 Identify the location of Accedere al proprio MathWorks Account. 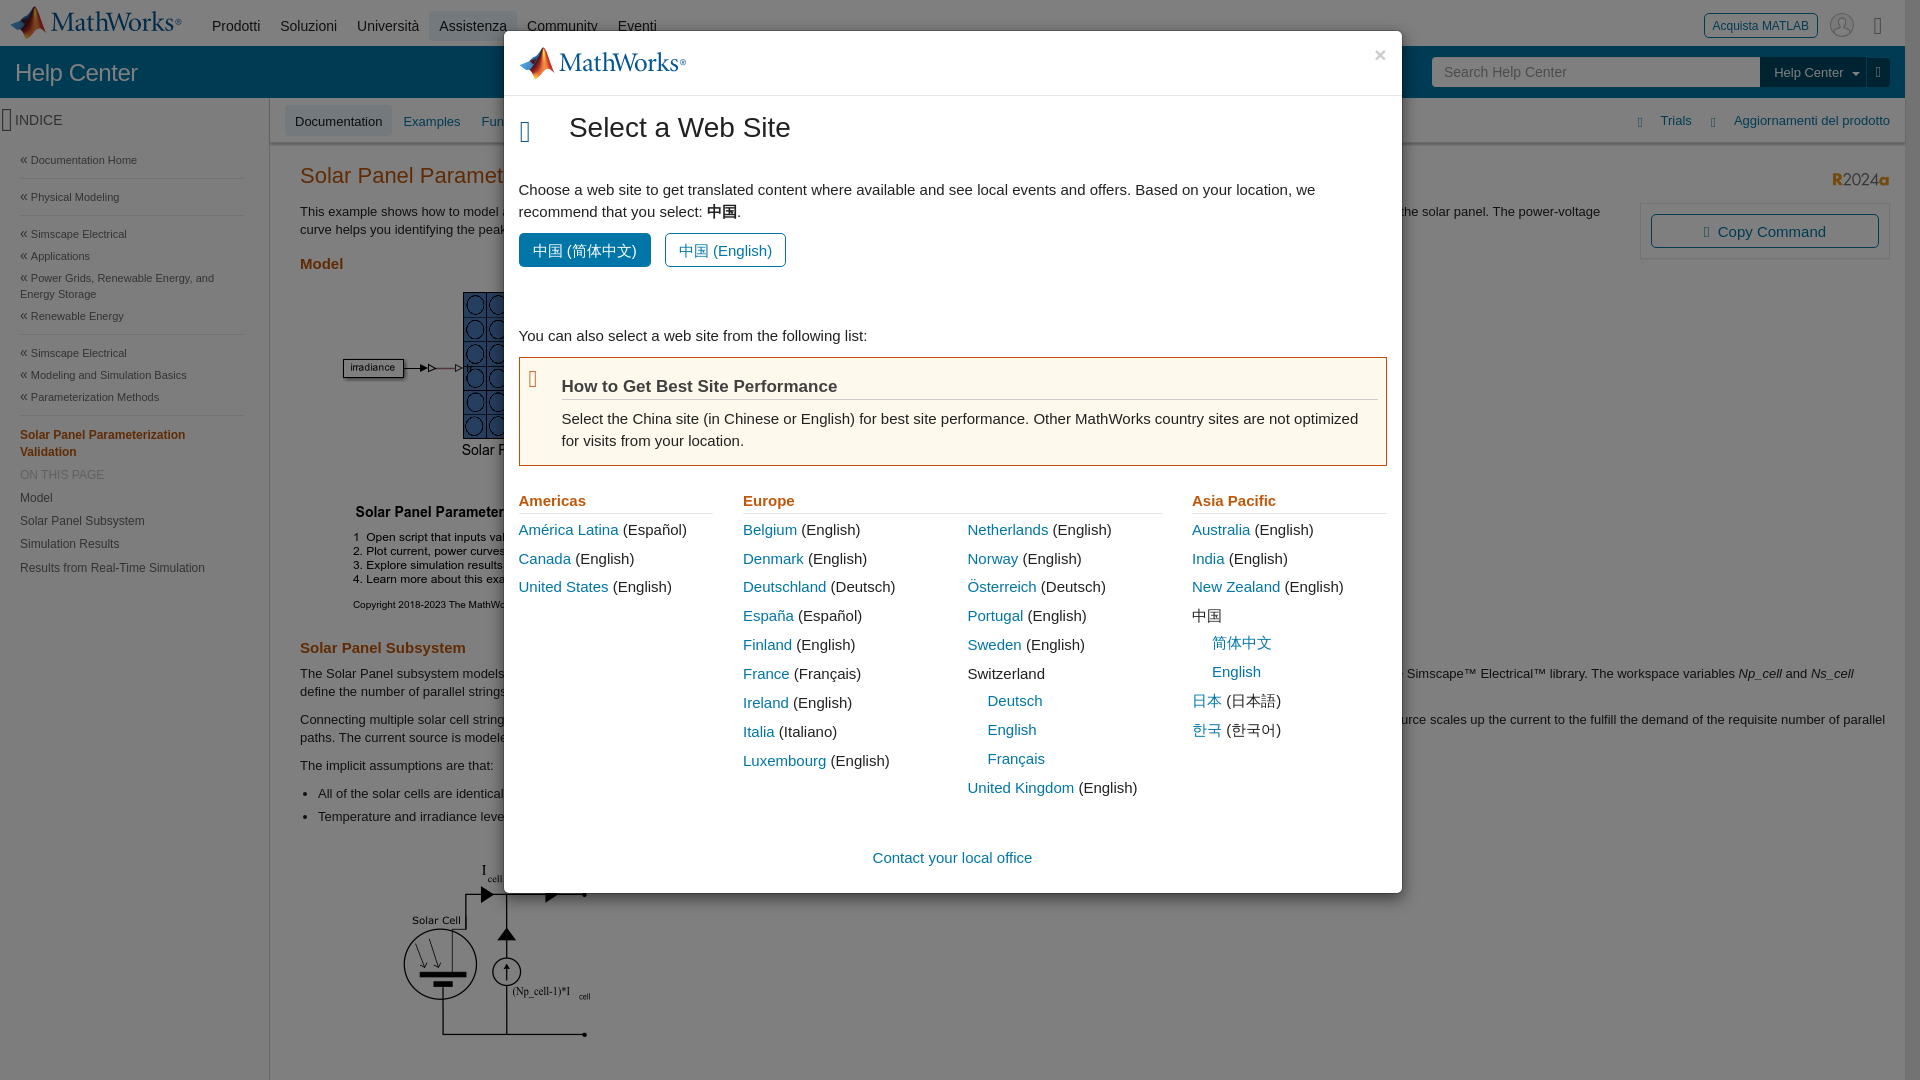
(1842, 24).